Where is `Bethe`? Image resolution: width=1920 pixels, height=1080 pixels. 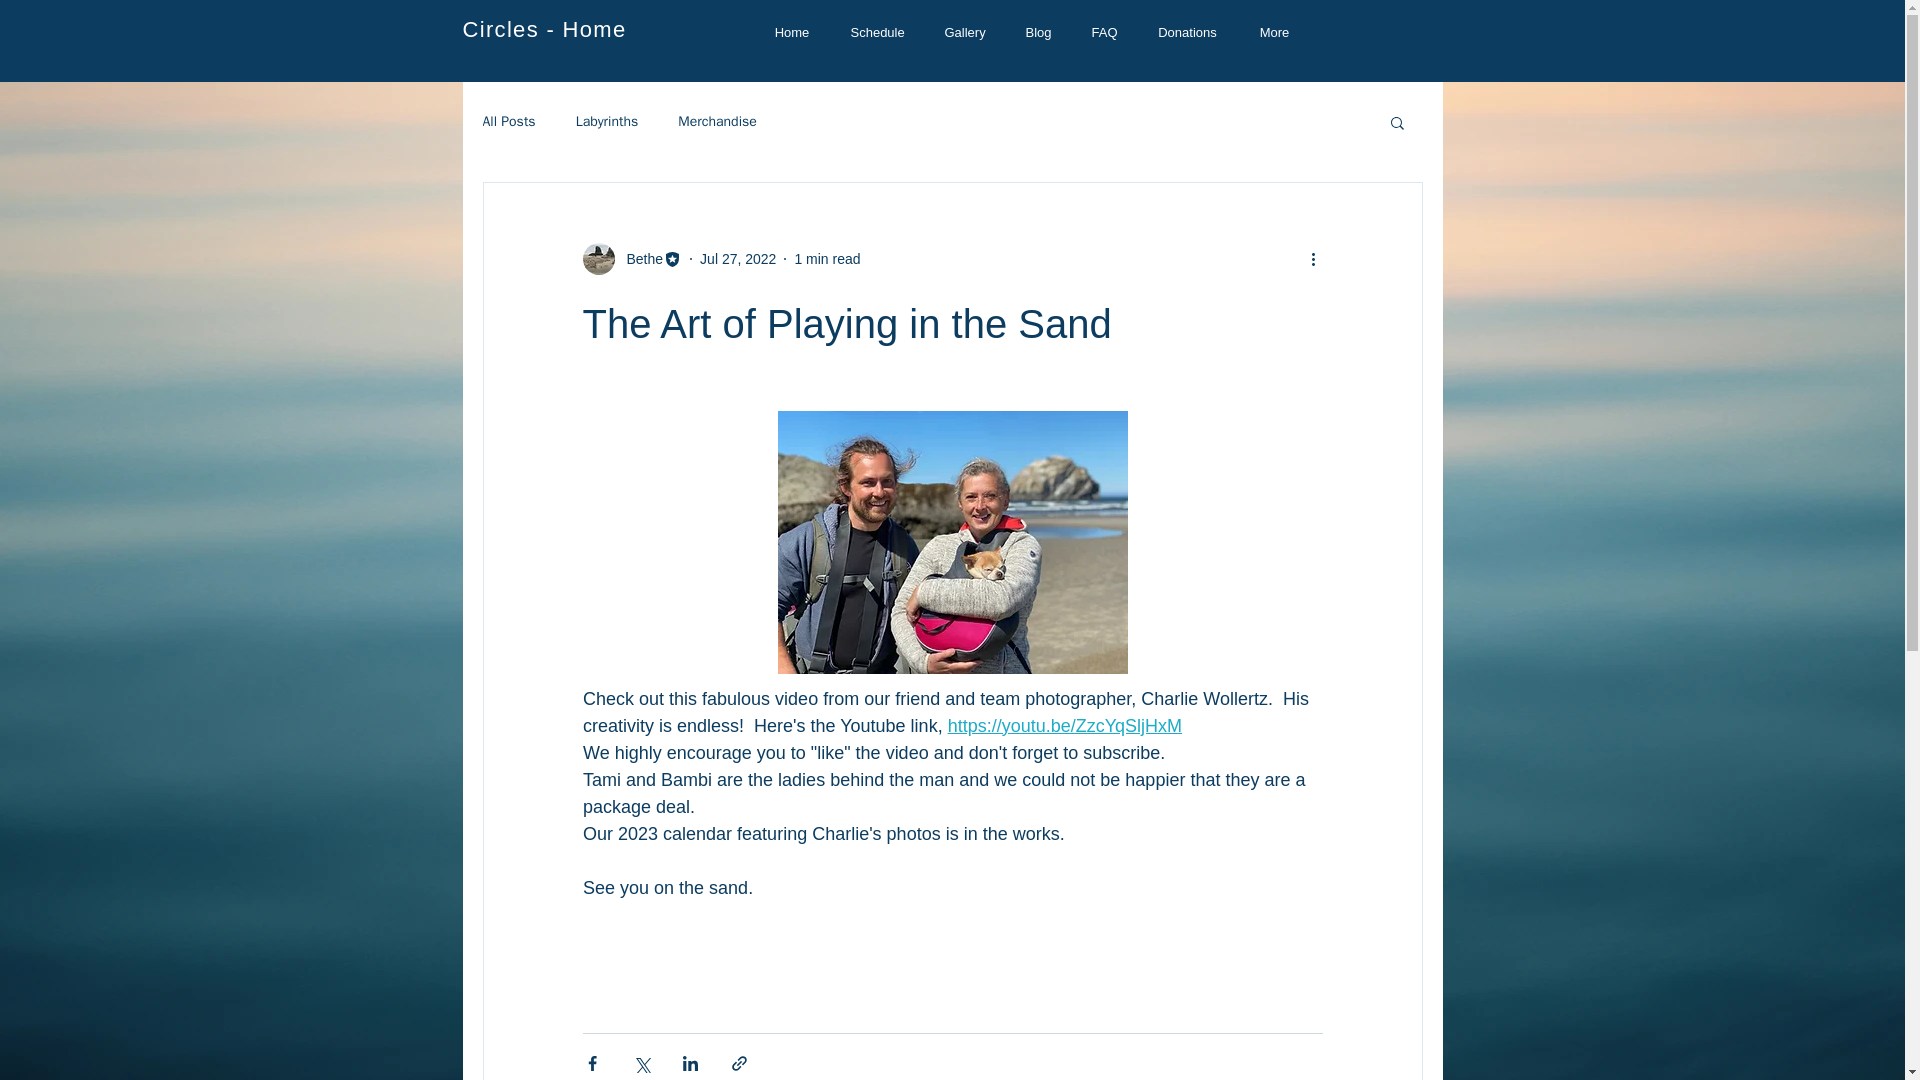 Bethe is located at coordinates (638, 258).